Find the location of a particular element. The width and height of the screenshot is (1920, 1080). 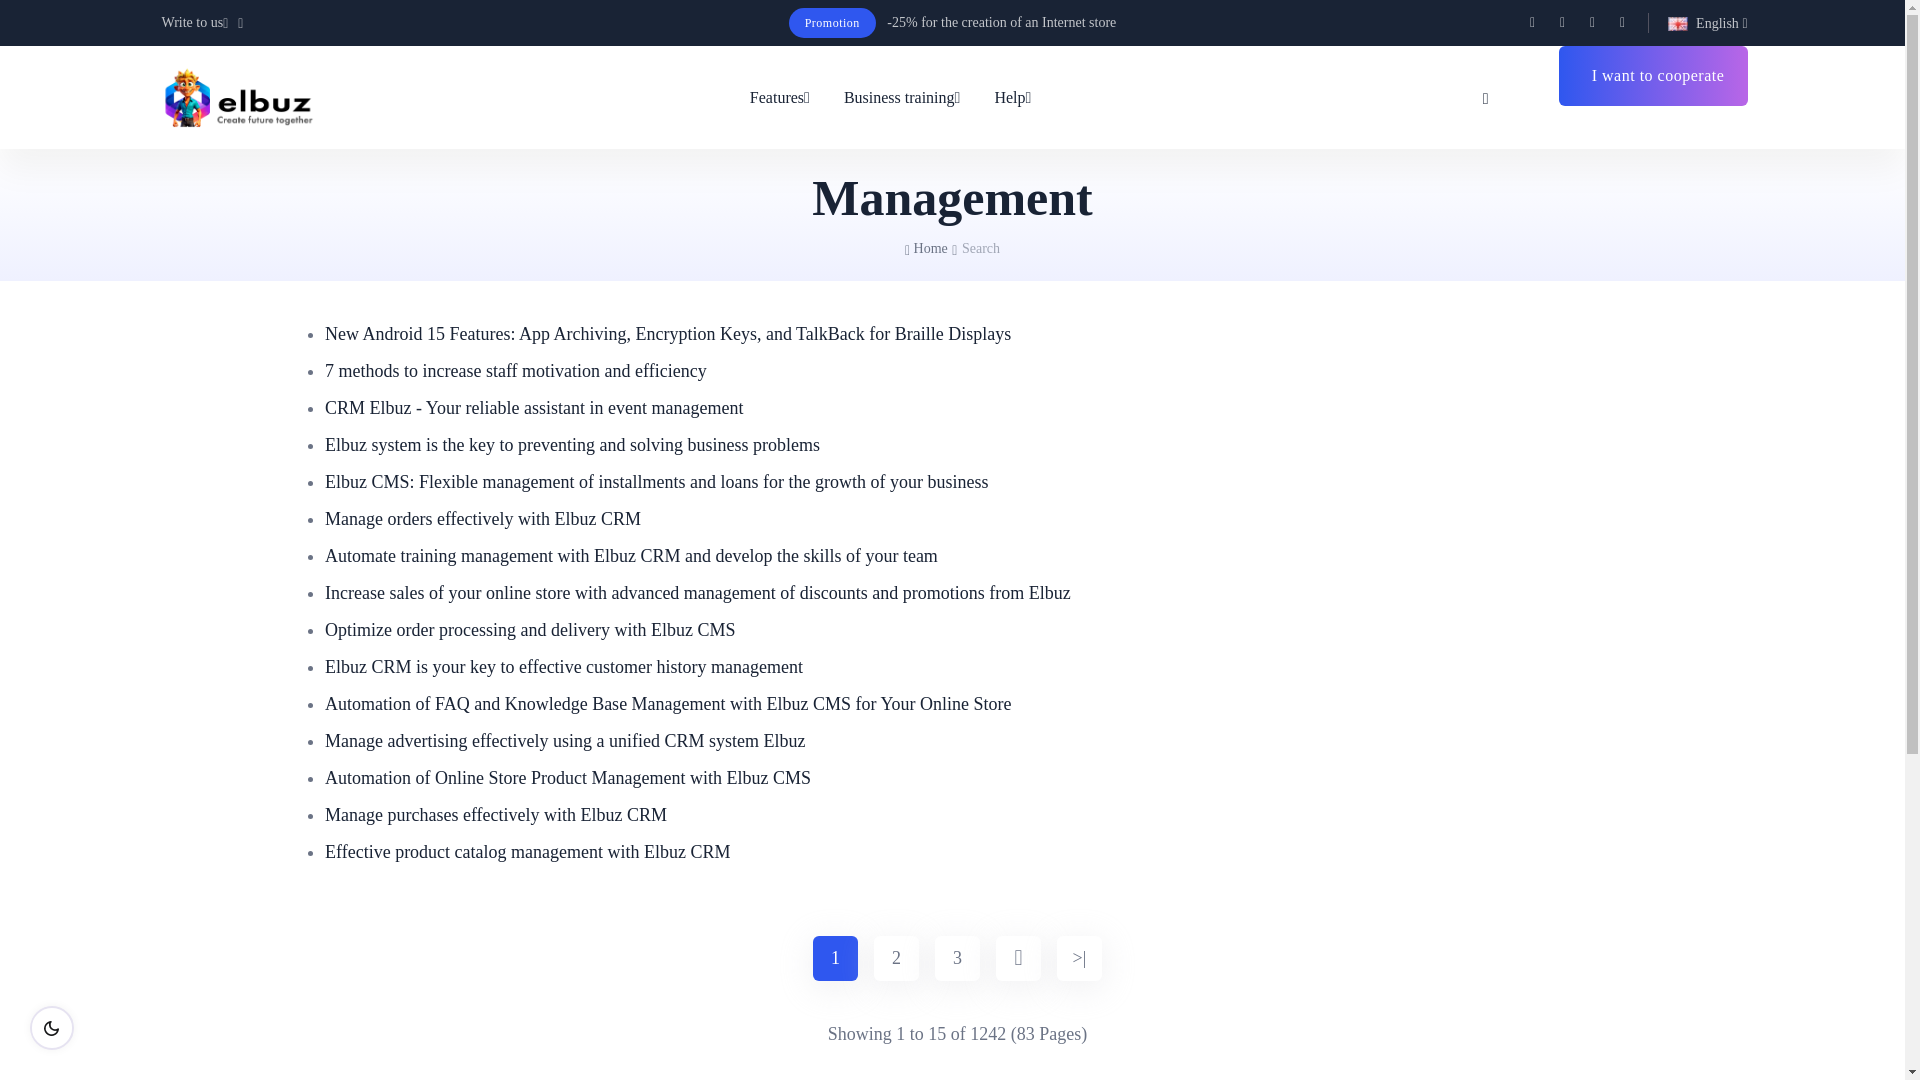

English is located at coordinates (1708, 22).